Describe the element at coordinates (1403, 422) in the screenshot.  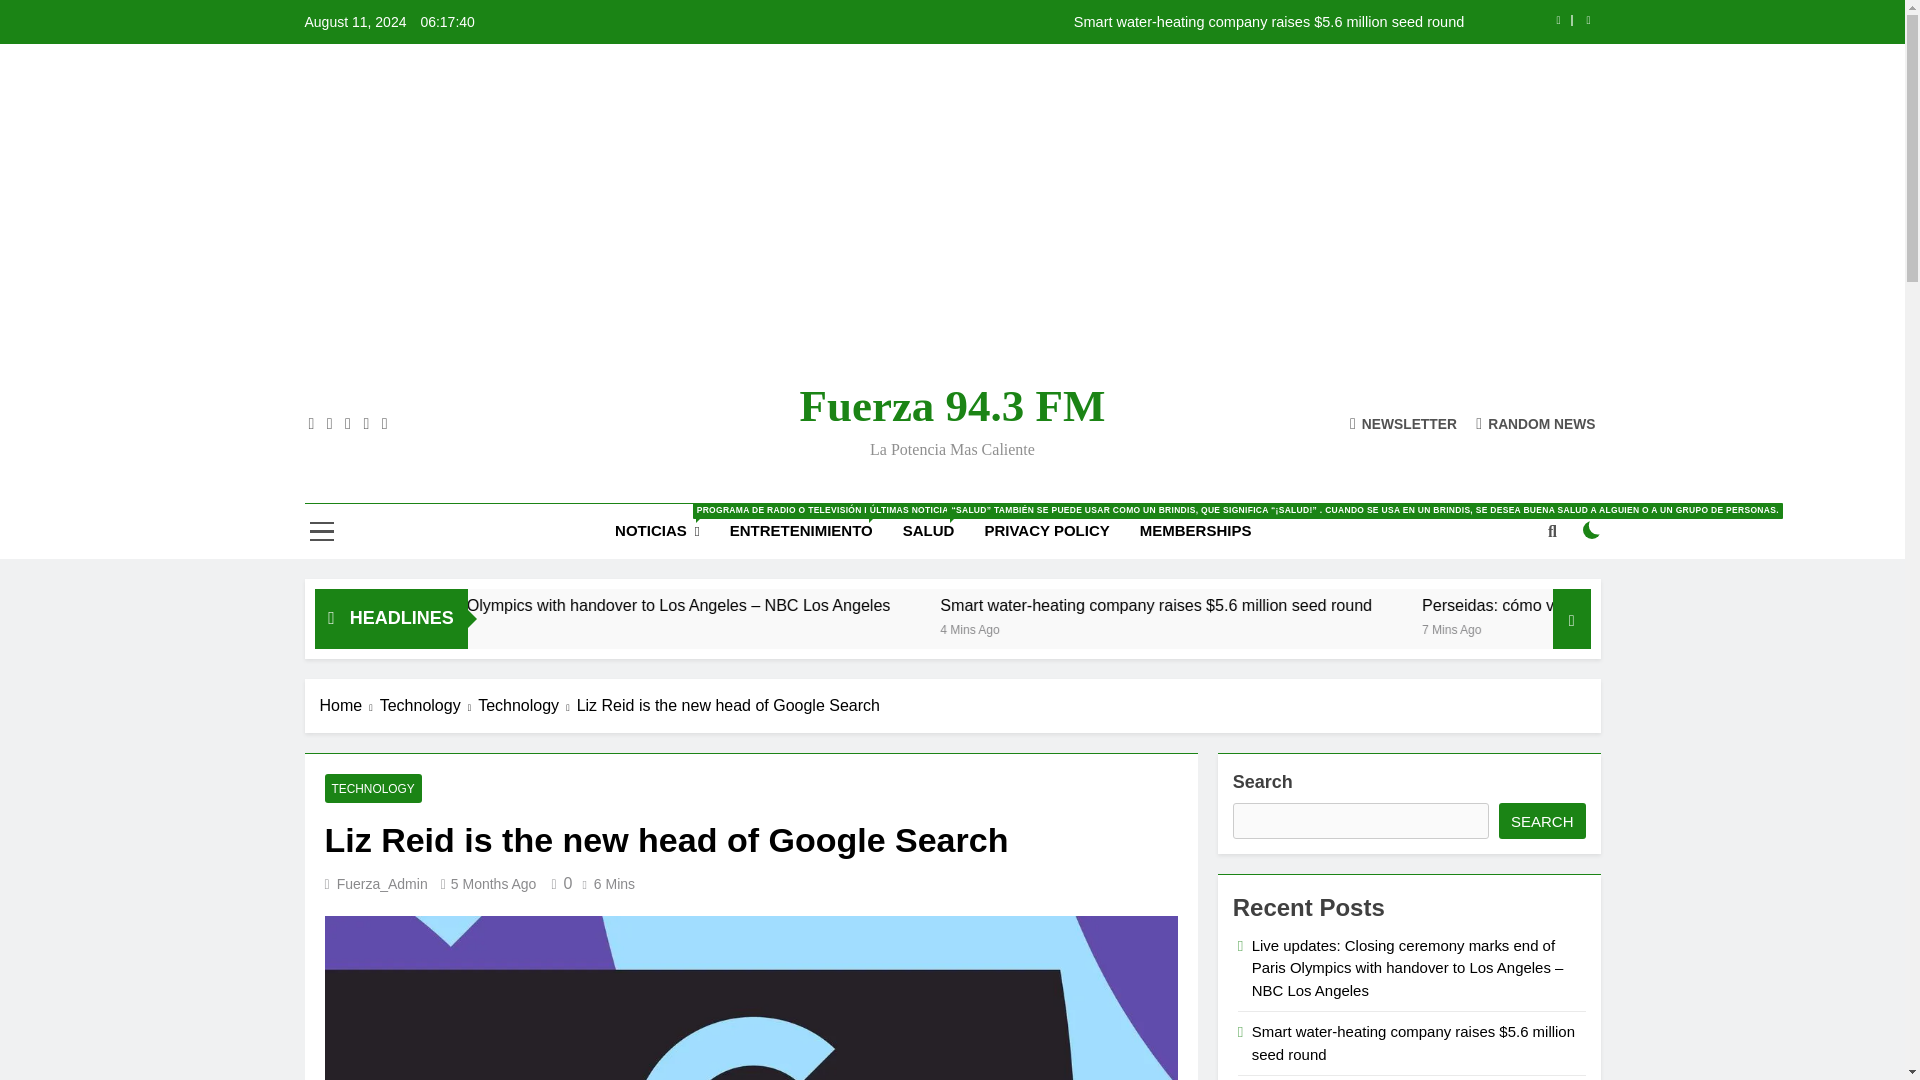
I see `NEWSLETTER` at that location.